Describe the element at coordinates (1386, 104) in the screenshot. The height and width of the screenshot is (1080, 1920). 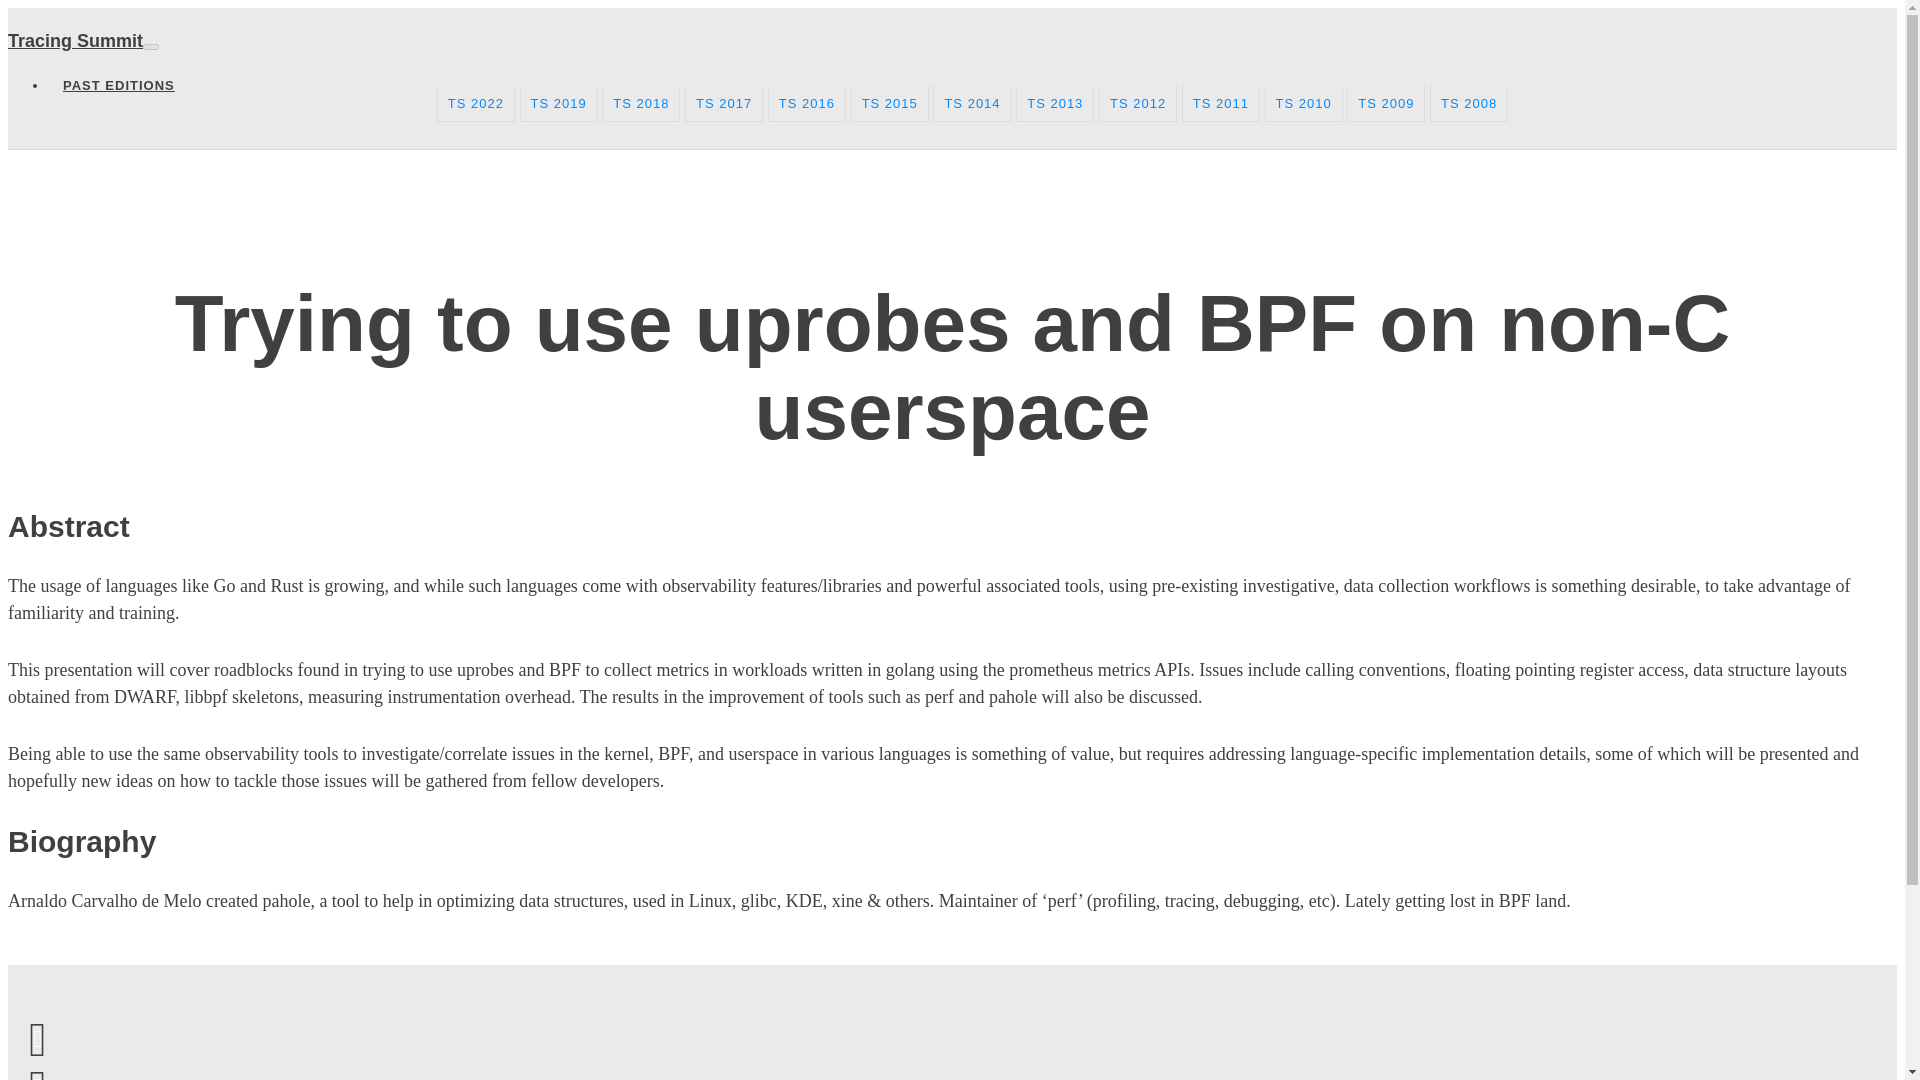
I see `TS 2009` at that location.